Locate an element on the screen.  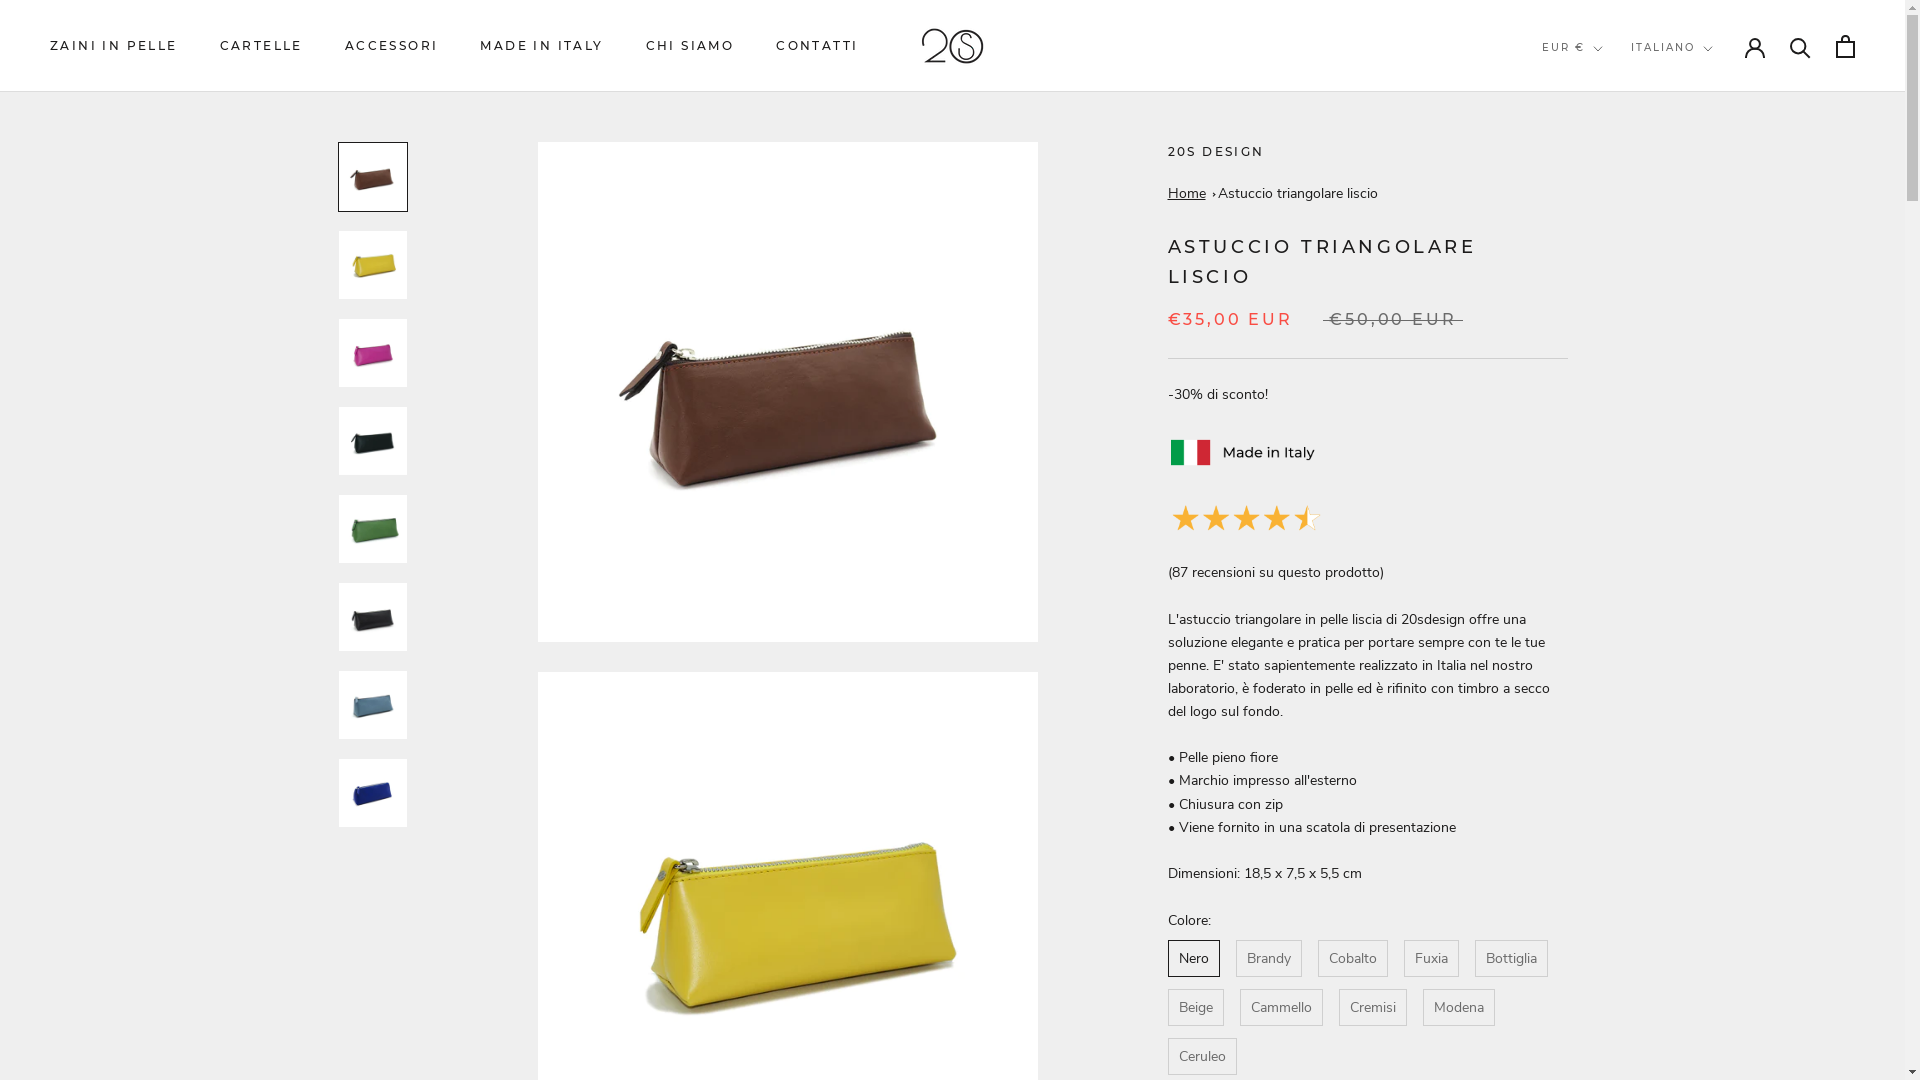
MADE IN ITALY
MADE IN ITALY is located at coordinates (542, 46).